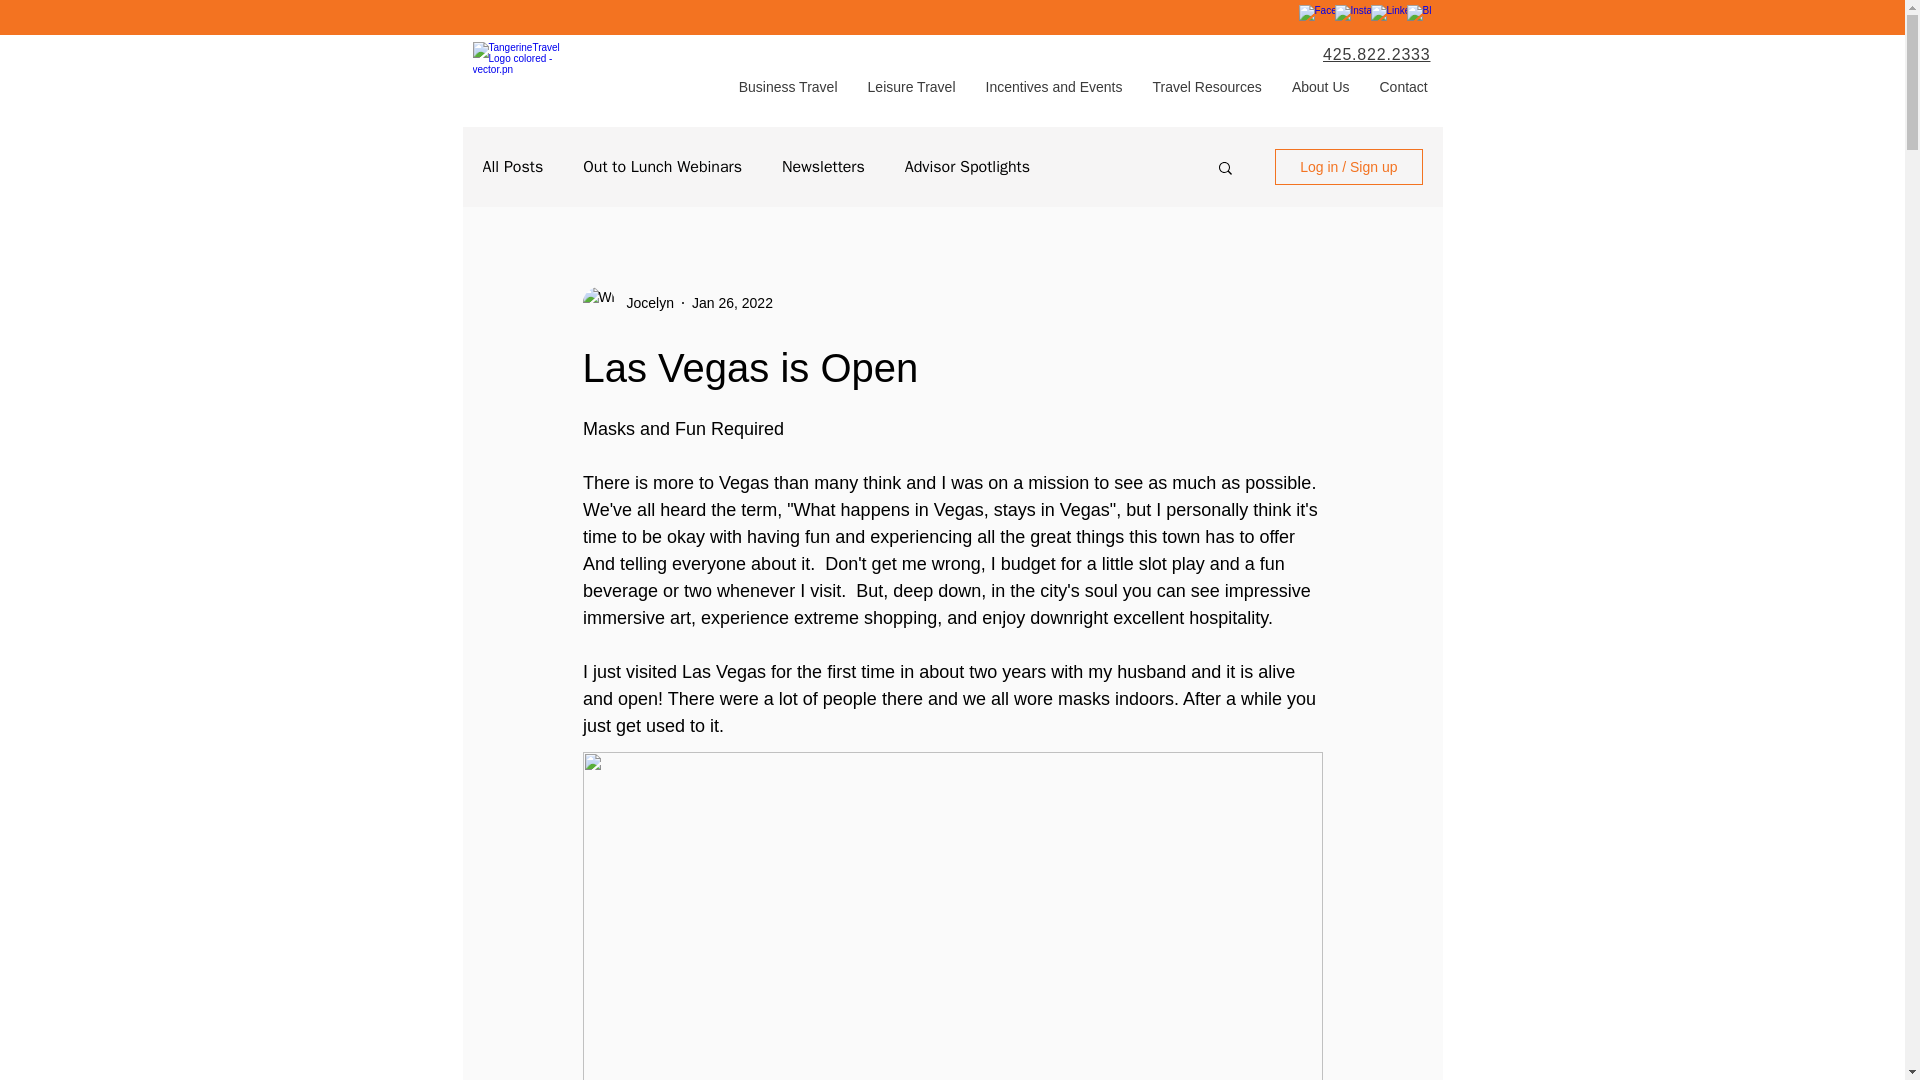 The width and height of the screenshot is (1920, 1080). What do you see at coordinates (732, 301) in the screenshot?
I see `Jan 26, 2022` at bounding box center [732, 301].